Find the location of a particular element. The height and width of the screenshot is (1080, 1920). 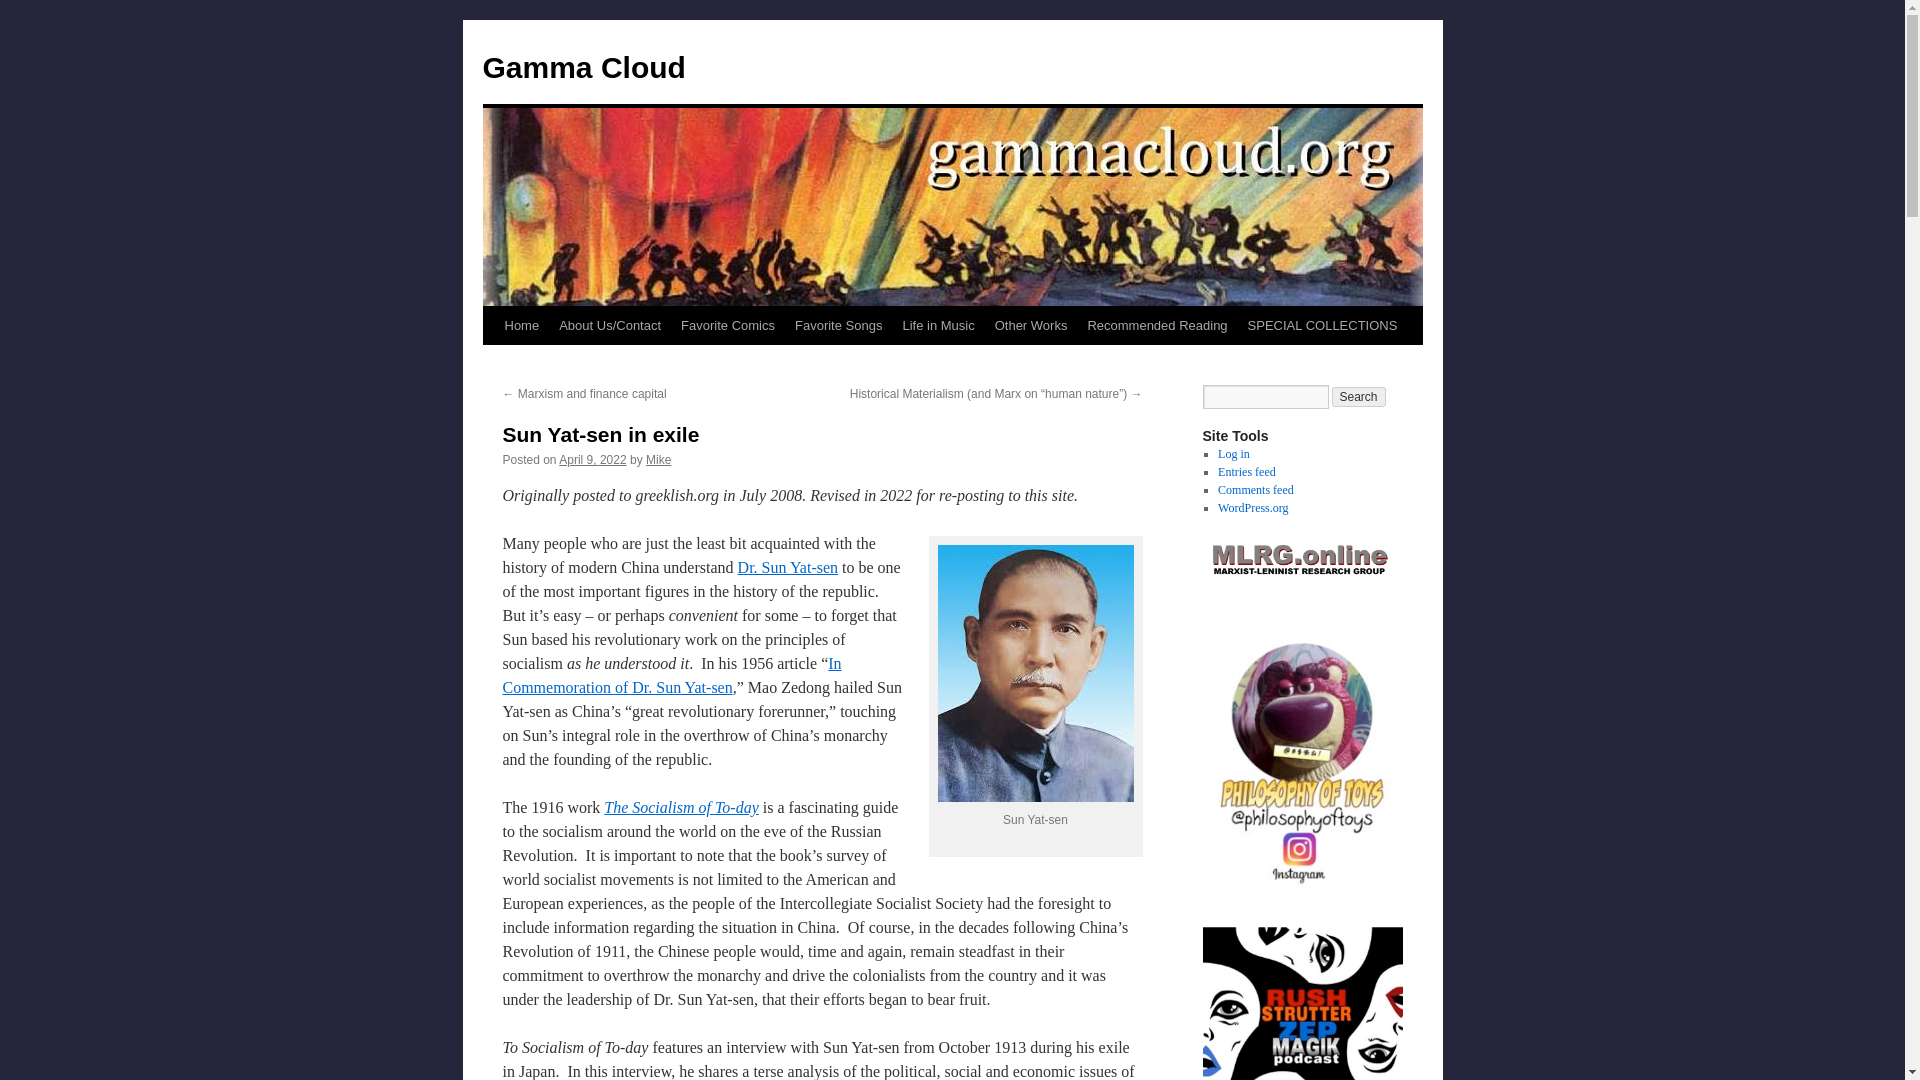

Favorite Comics is located at coordinates (728, 325).